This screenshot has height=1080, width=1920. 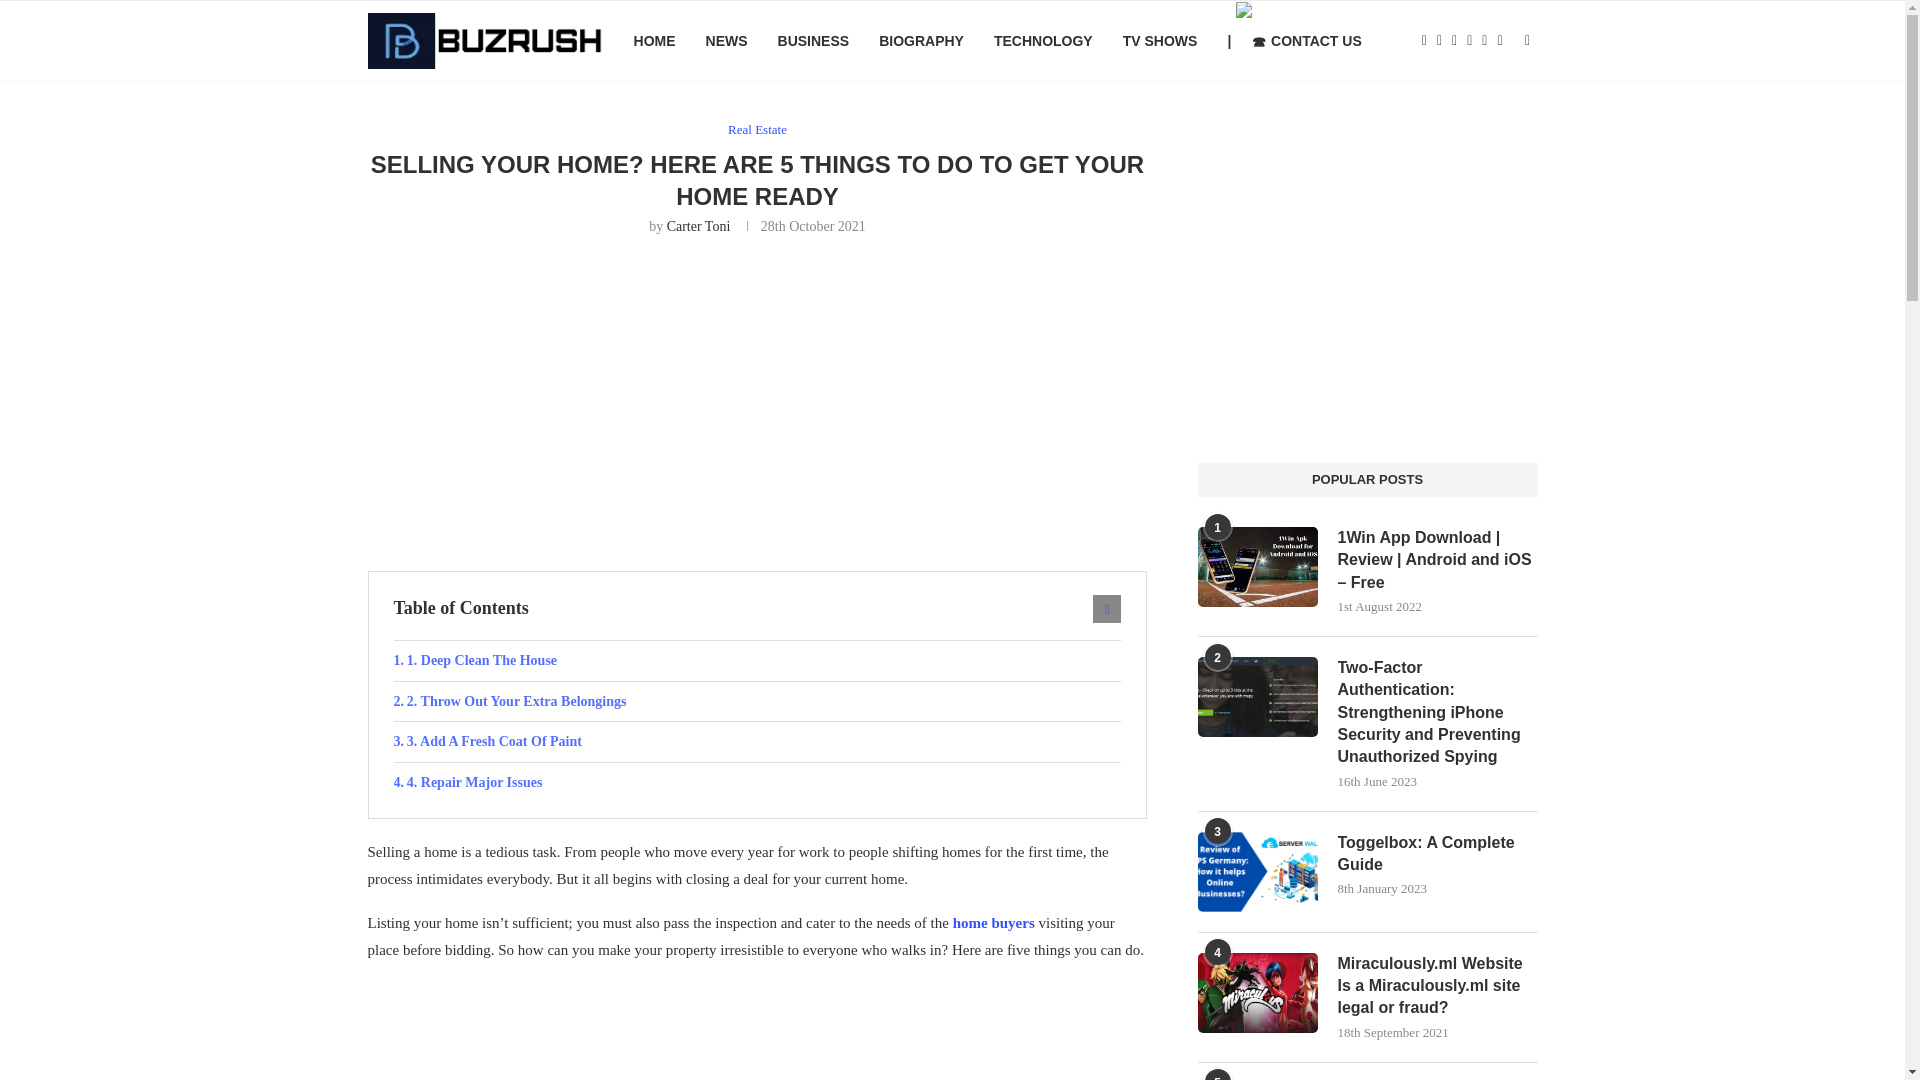 I want to click on BIOGRAPHY, so click(x=921, y=41).